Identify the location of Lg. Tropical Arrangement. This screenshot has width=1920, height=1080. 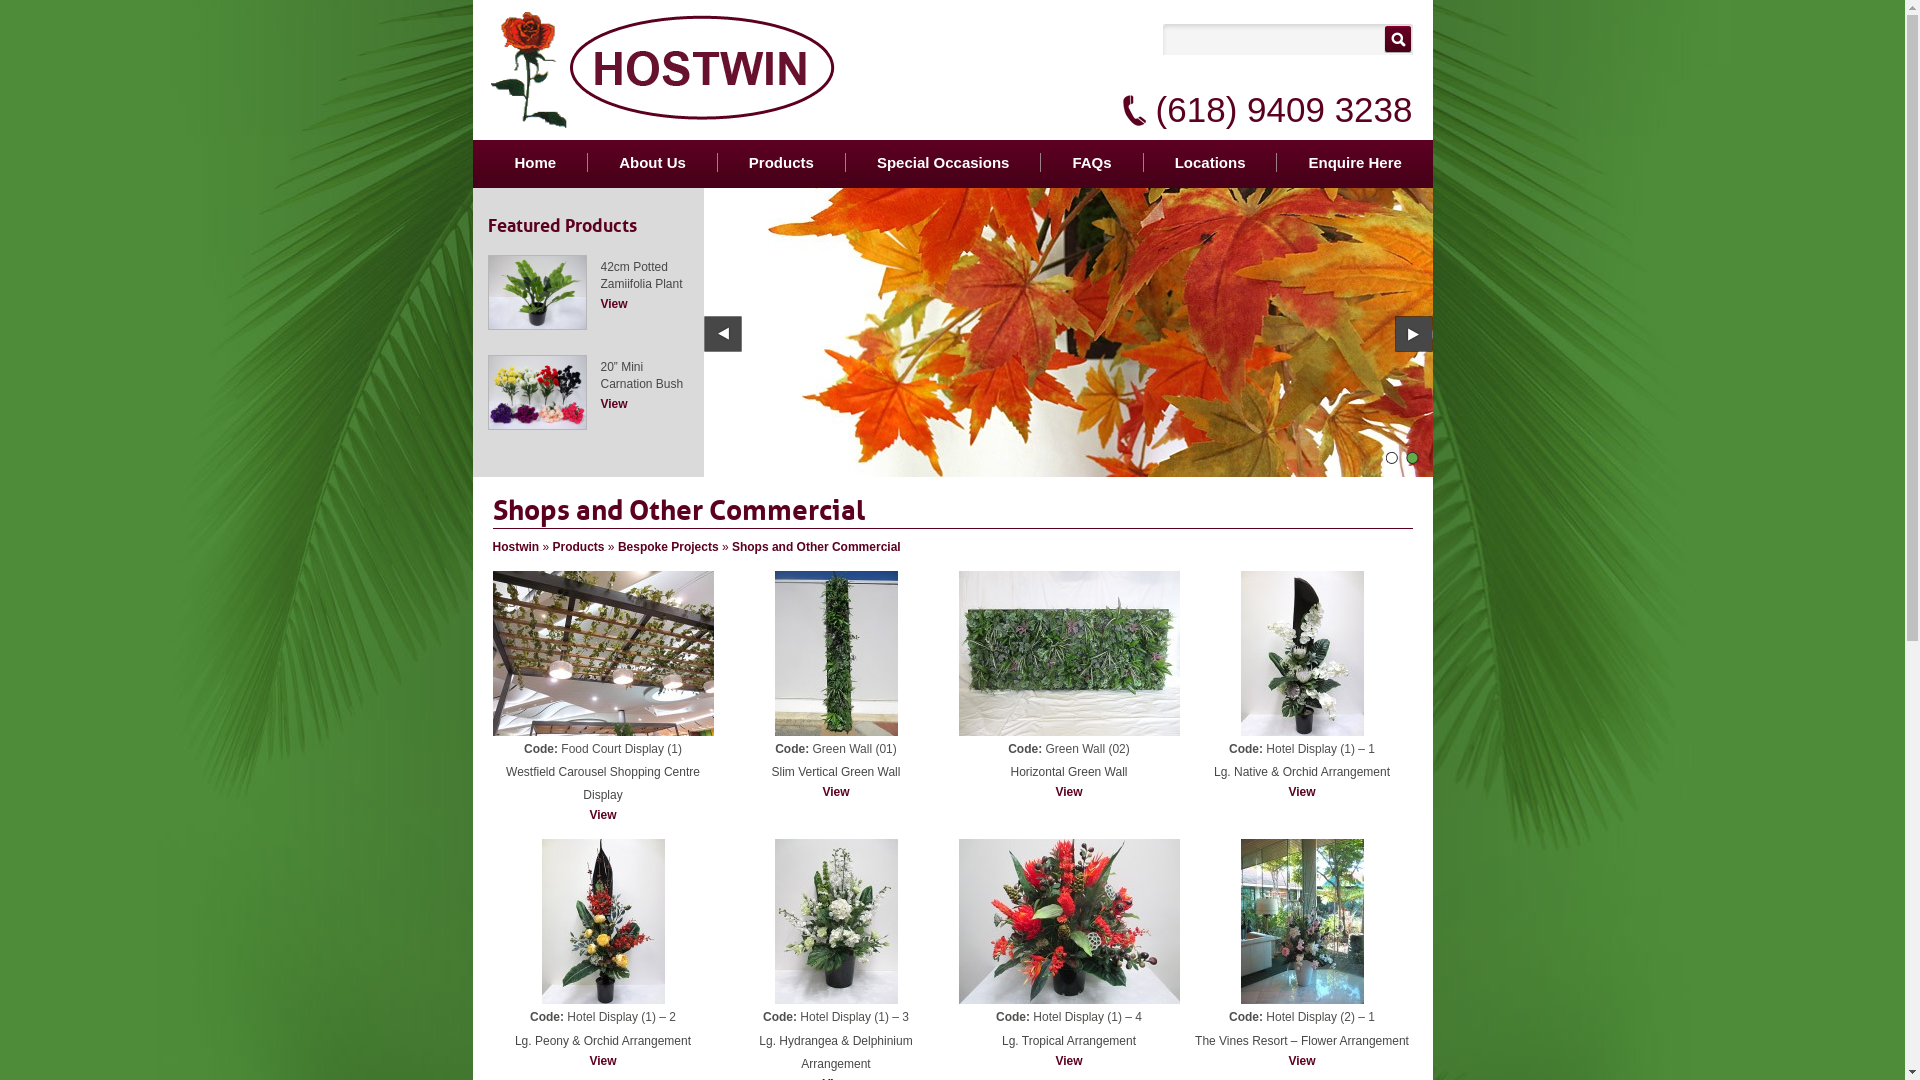
(1069, 1041).